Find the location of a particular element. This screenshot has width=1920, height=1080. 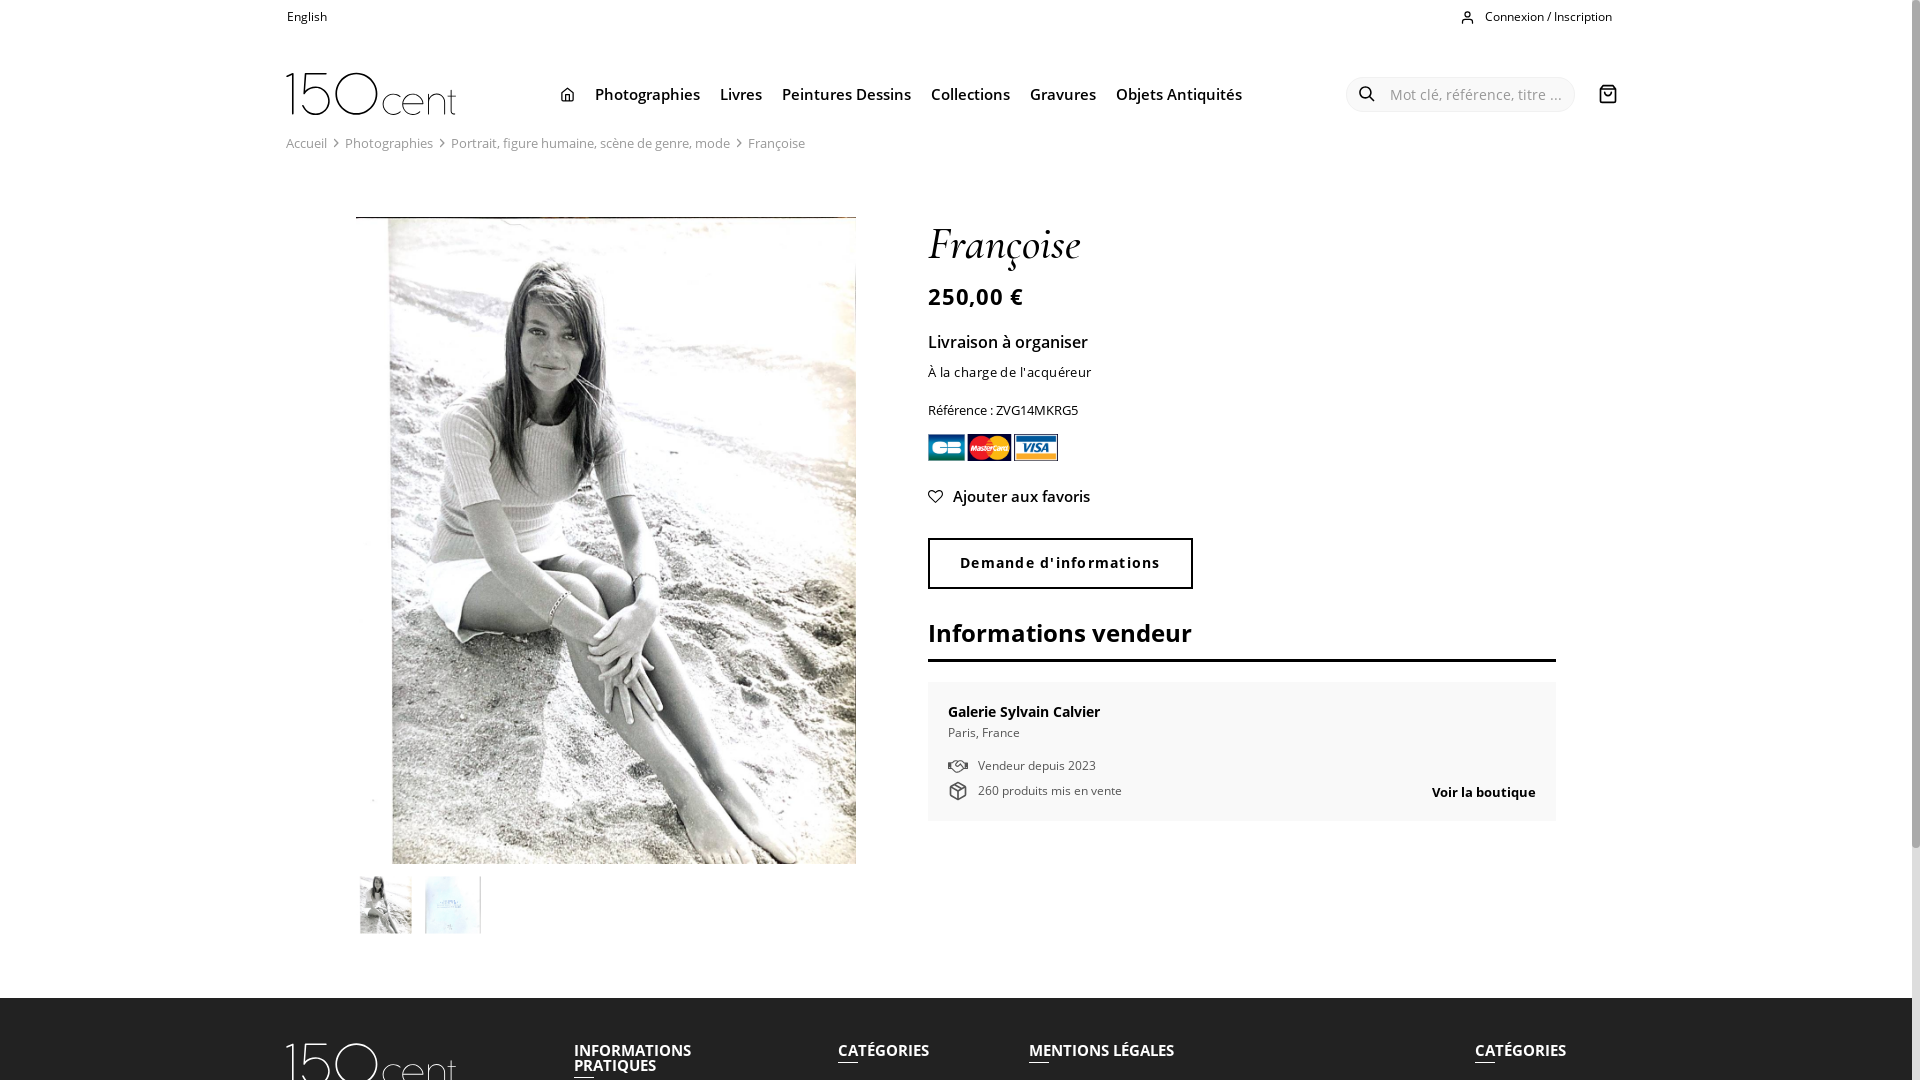

Ajouter aux favoris is located at coordinates (1242, 496).